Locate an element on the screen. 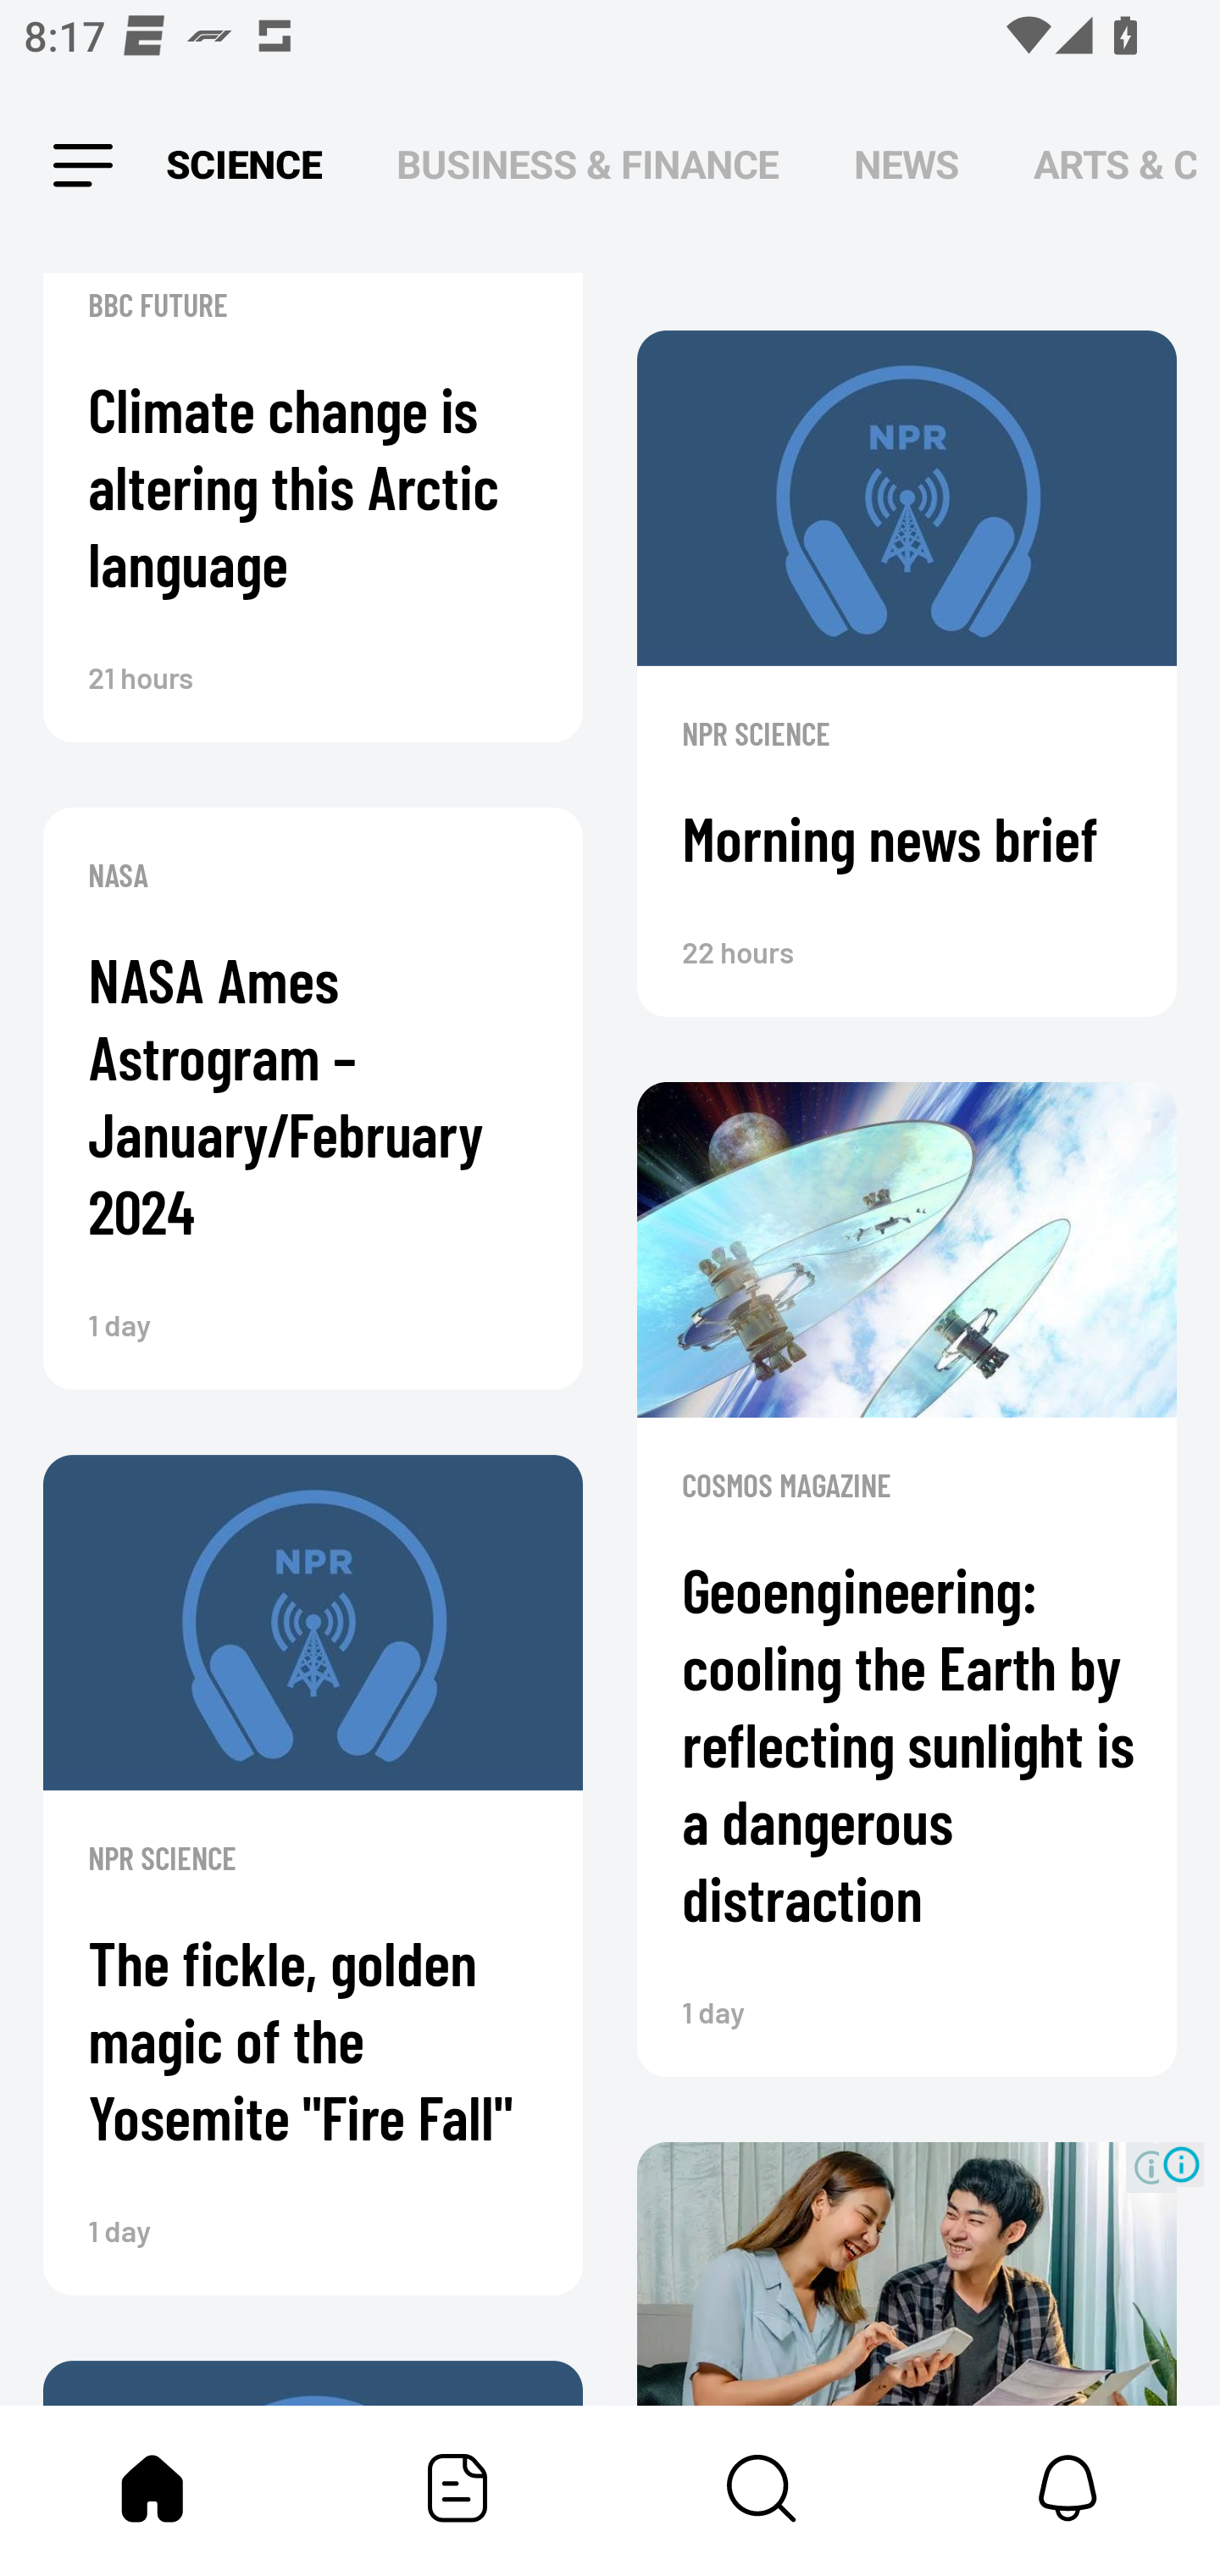  BUSINESS & FINANCE is located at coordinates (588, 166).